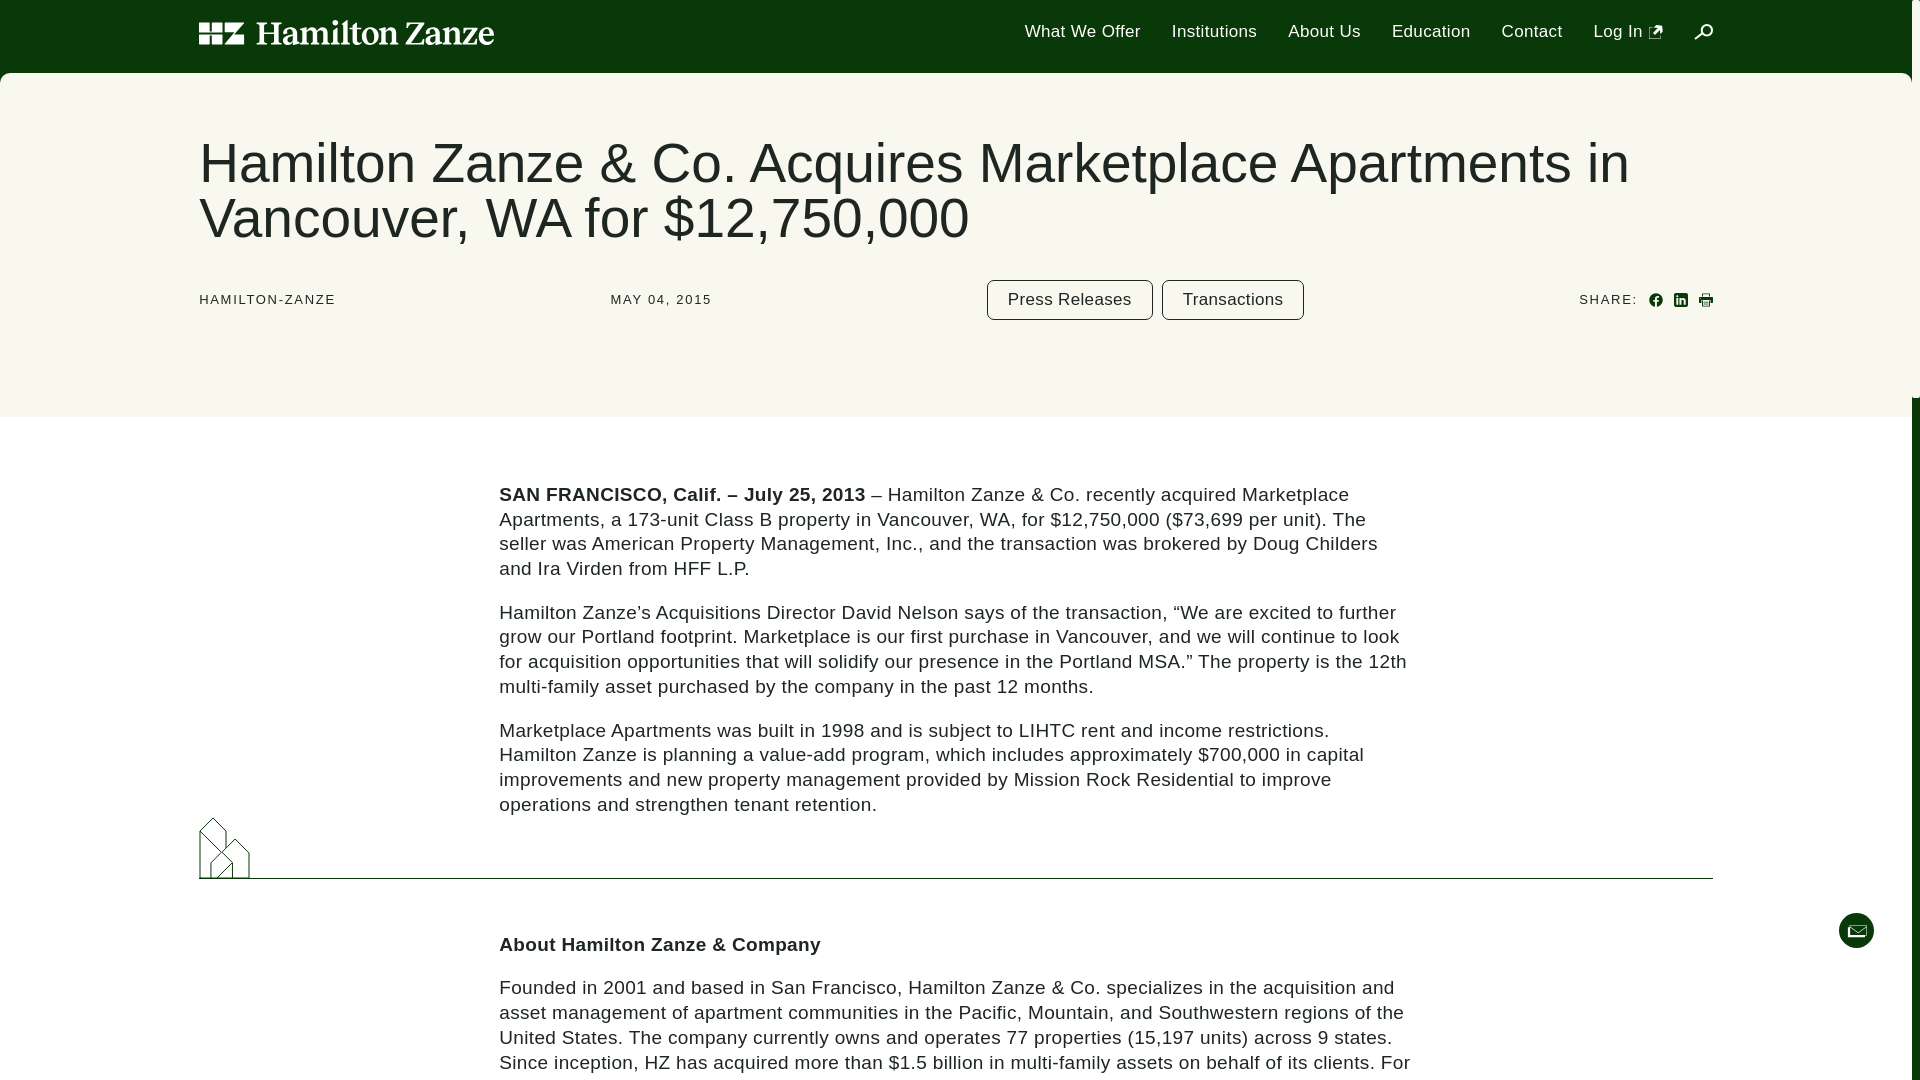 The image size is (1920, 1080). What do you see at coordinates (346, 32) in the screenshot?
I see `Logo` at bounding box center [346, 32].